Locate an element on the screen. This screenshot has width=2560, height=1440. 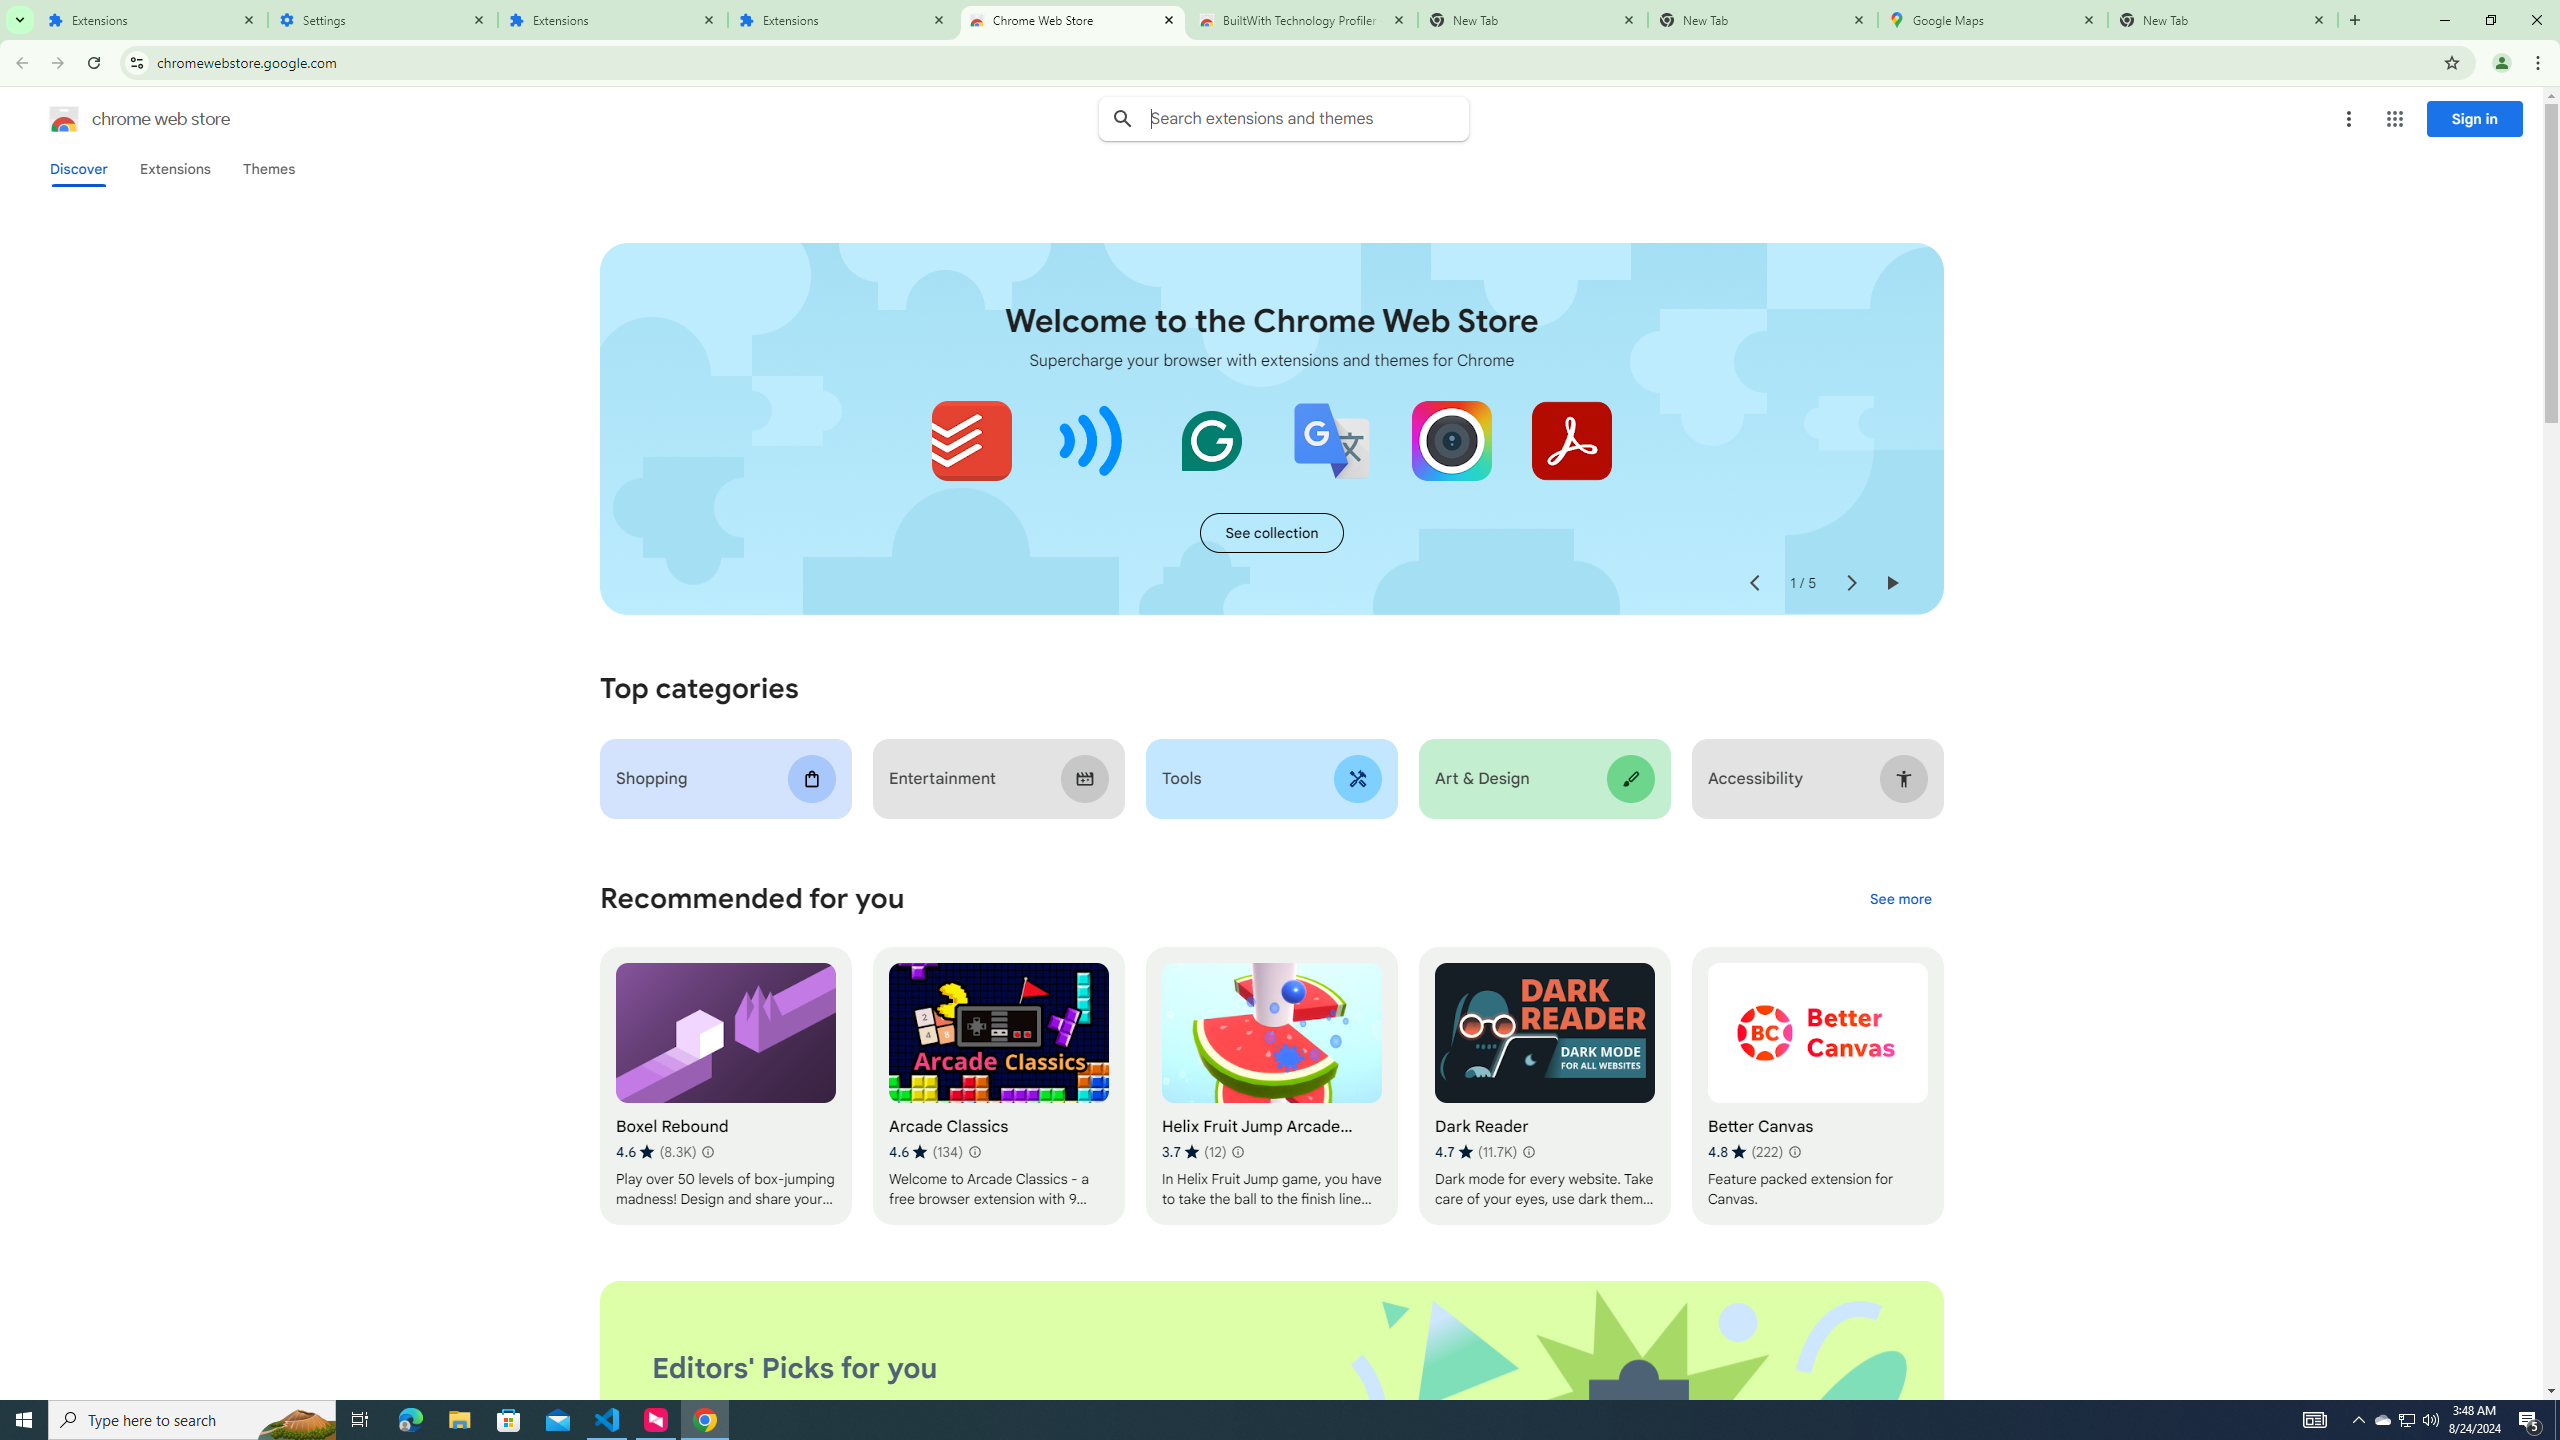
Learn more about results and reviews "Boxel Rebound" is located at coordinates (708, 1152).